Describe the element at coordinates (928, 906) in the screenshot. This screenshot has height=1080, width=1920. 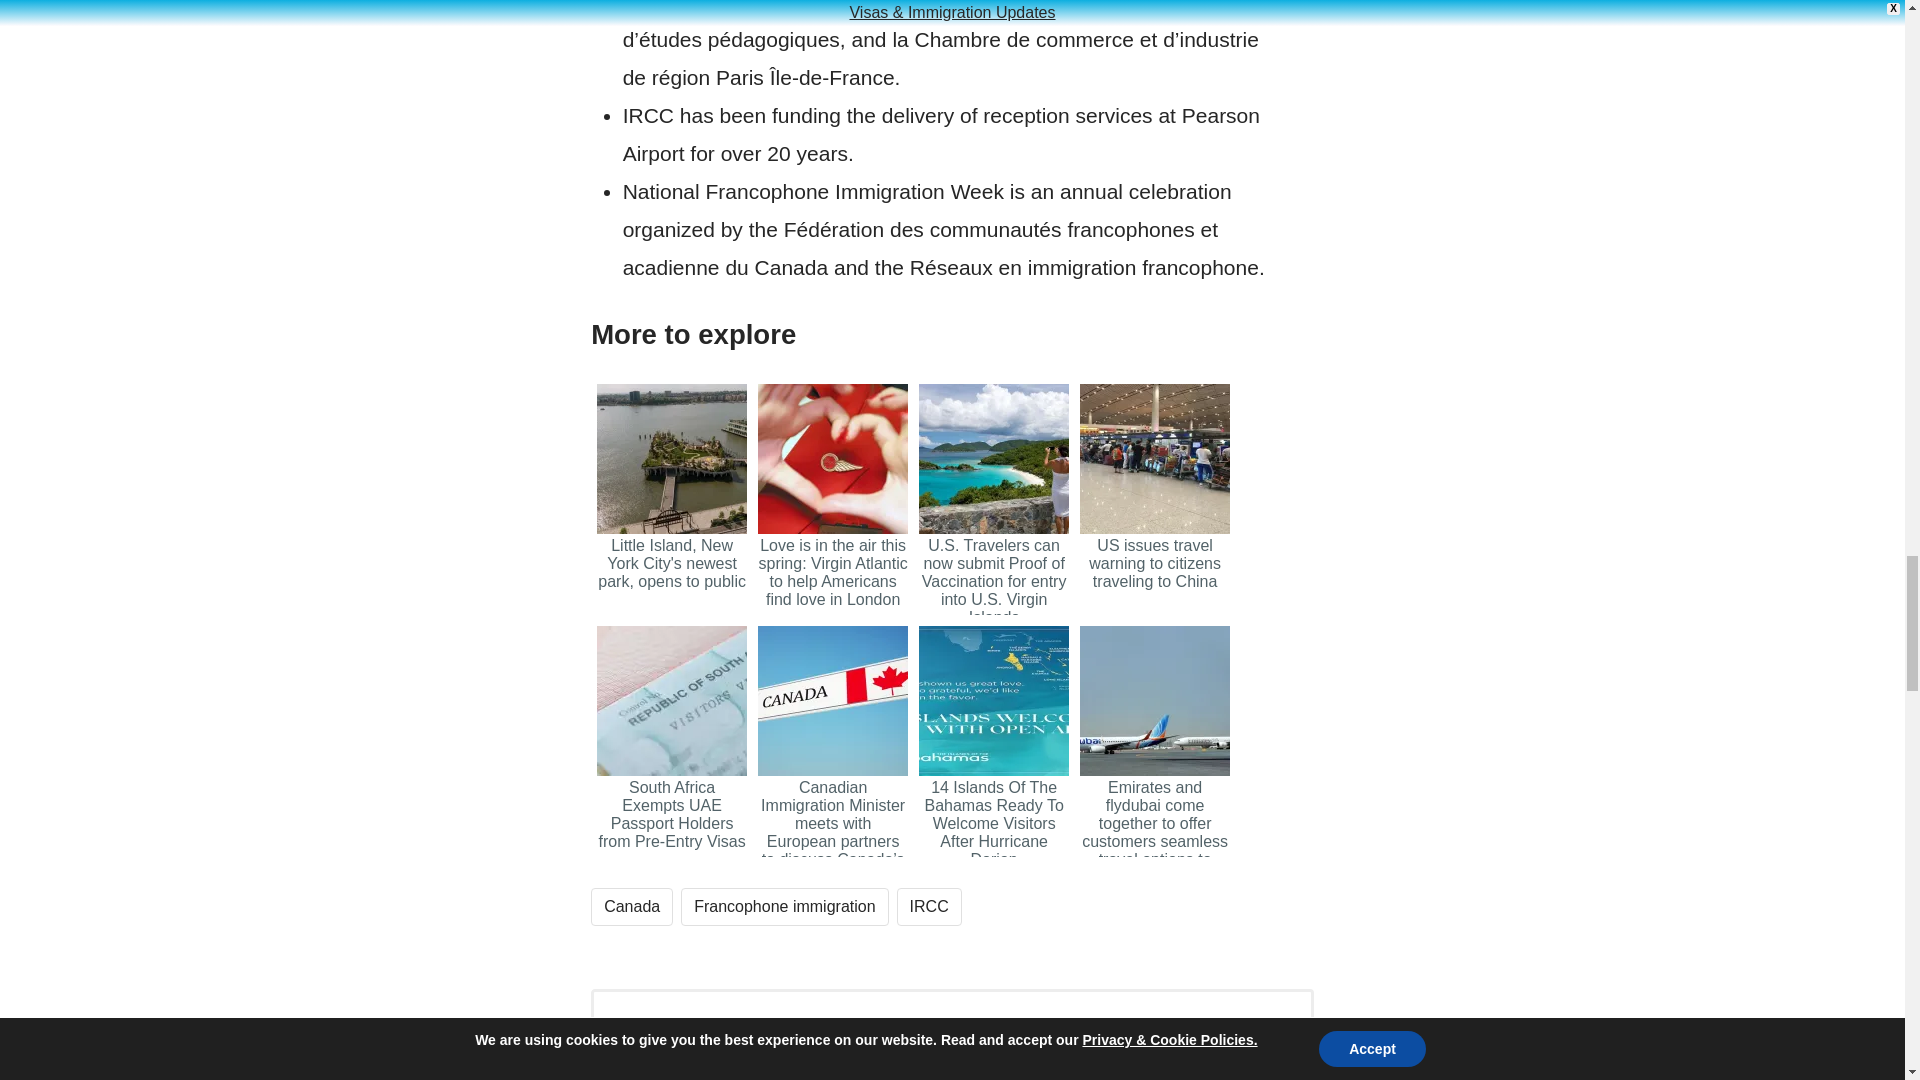
I see `View all posts tagged IRCC` at that location.